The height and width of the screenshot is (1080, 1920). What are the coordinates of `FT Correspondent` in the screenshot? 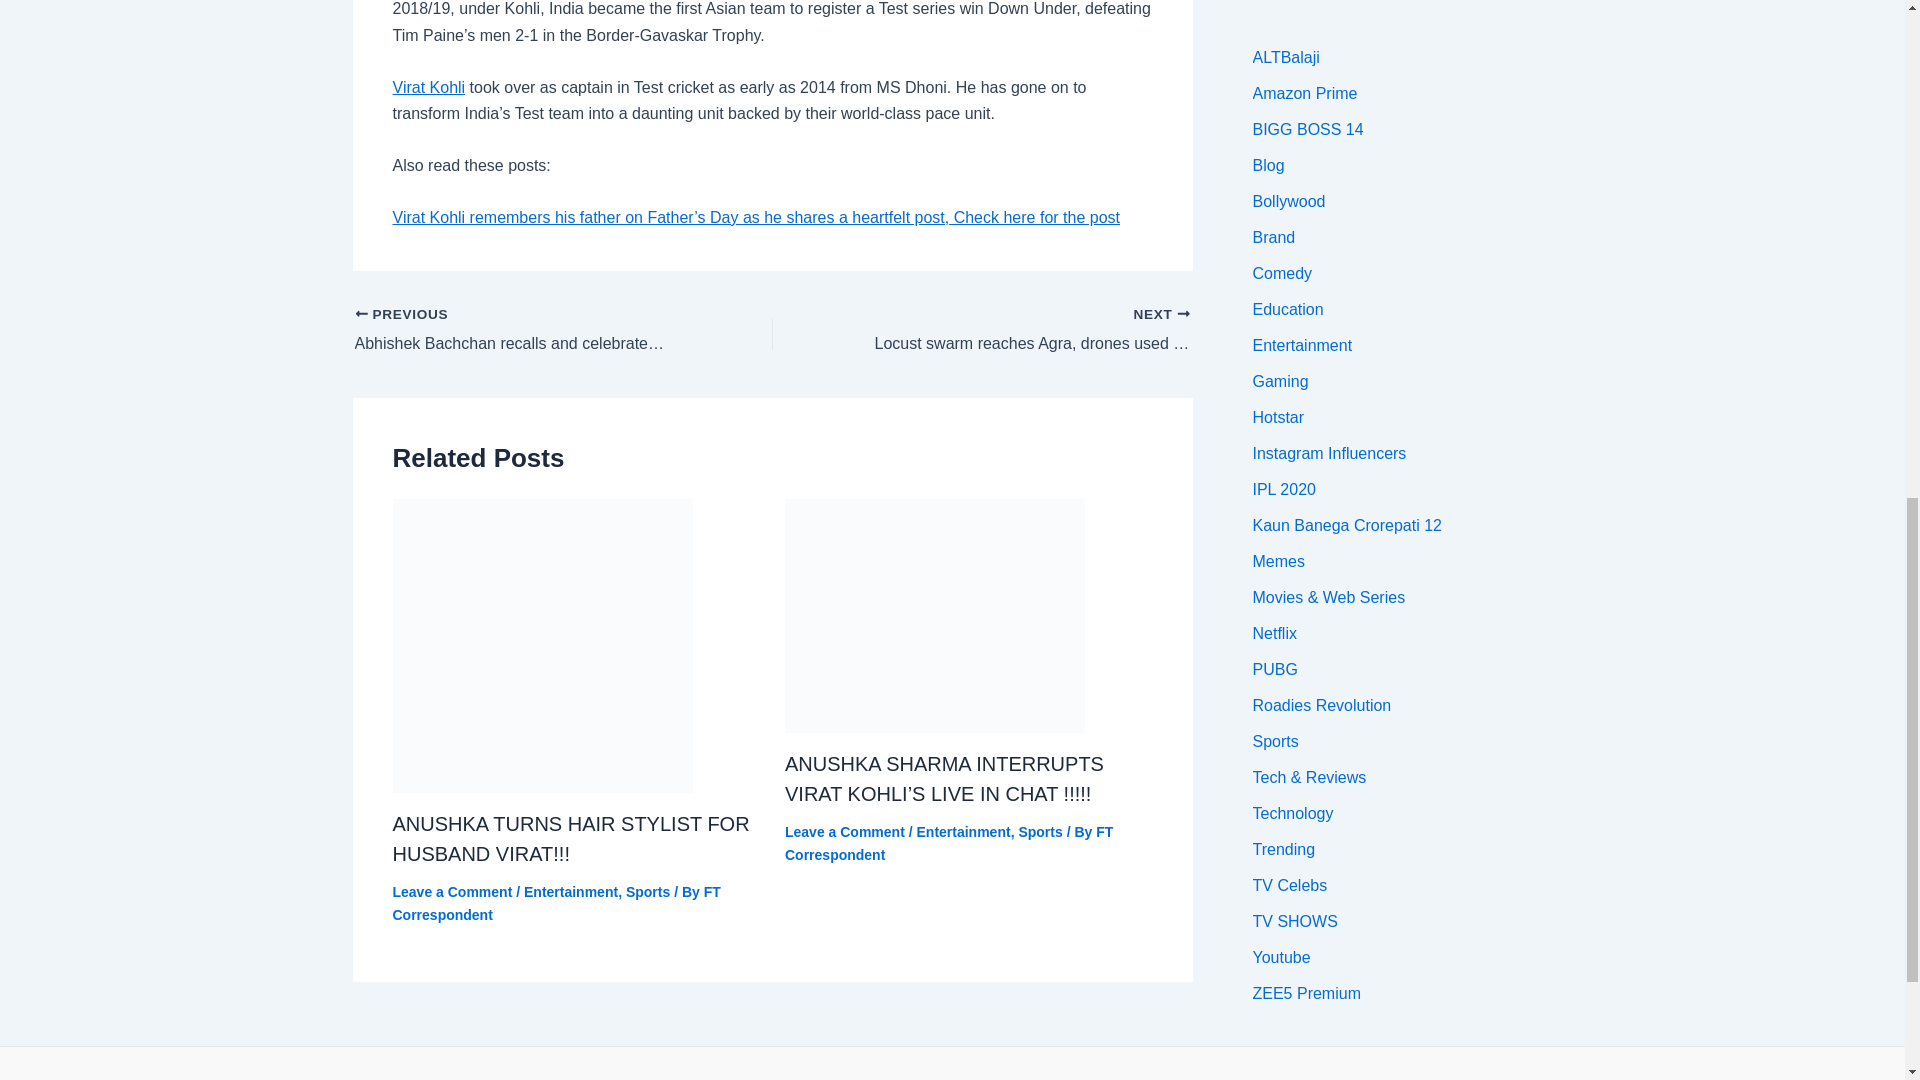 It's located at (556, 903).